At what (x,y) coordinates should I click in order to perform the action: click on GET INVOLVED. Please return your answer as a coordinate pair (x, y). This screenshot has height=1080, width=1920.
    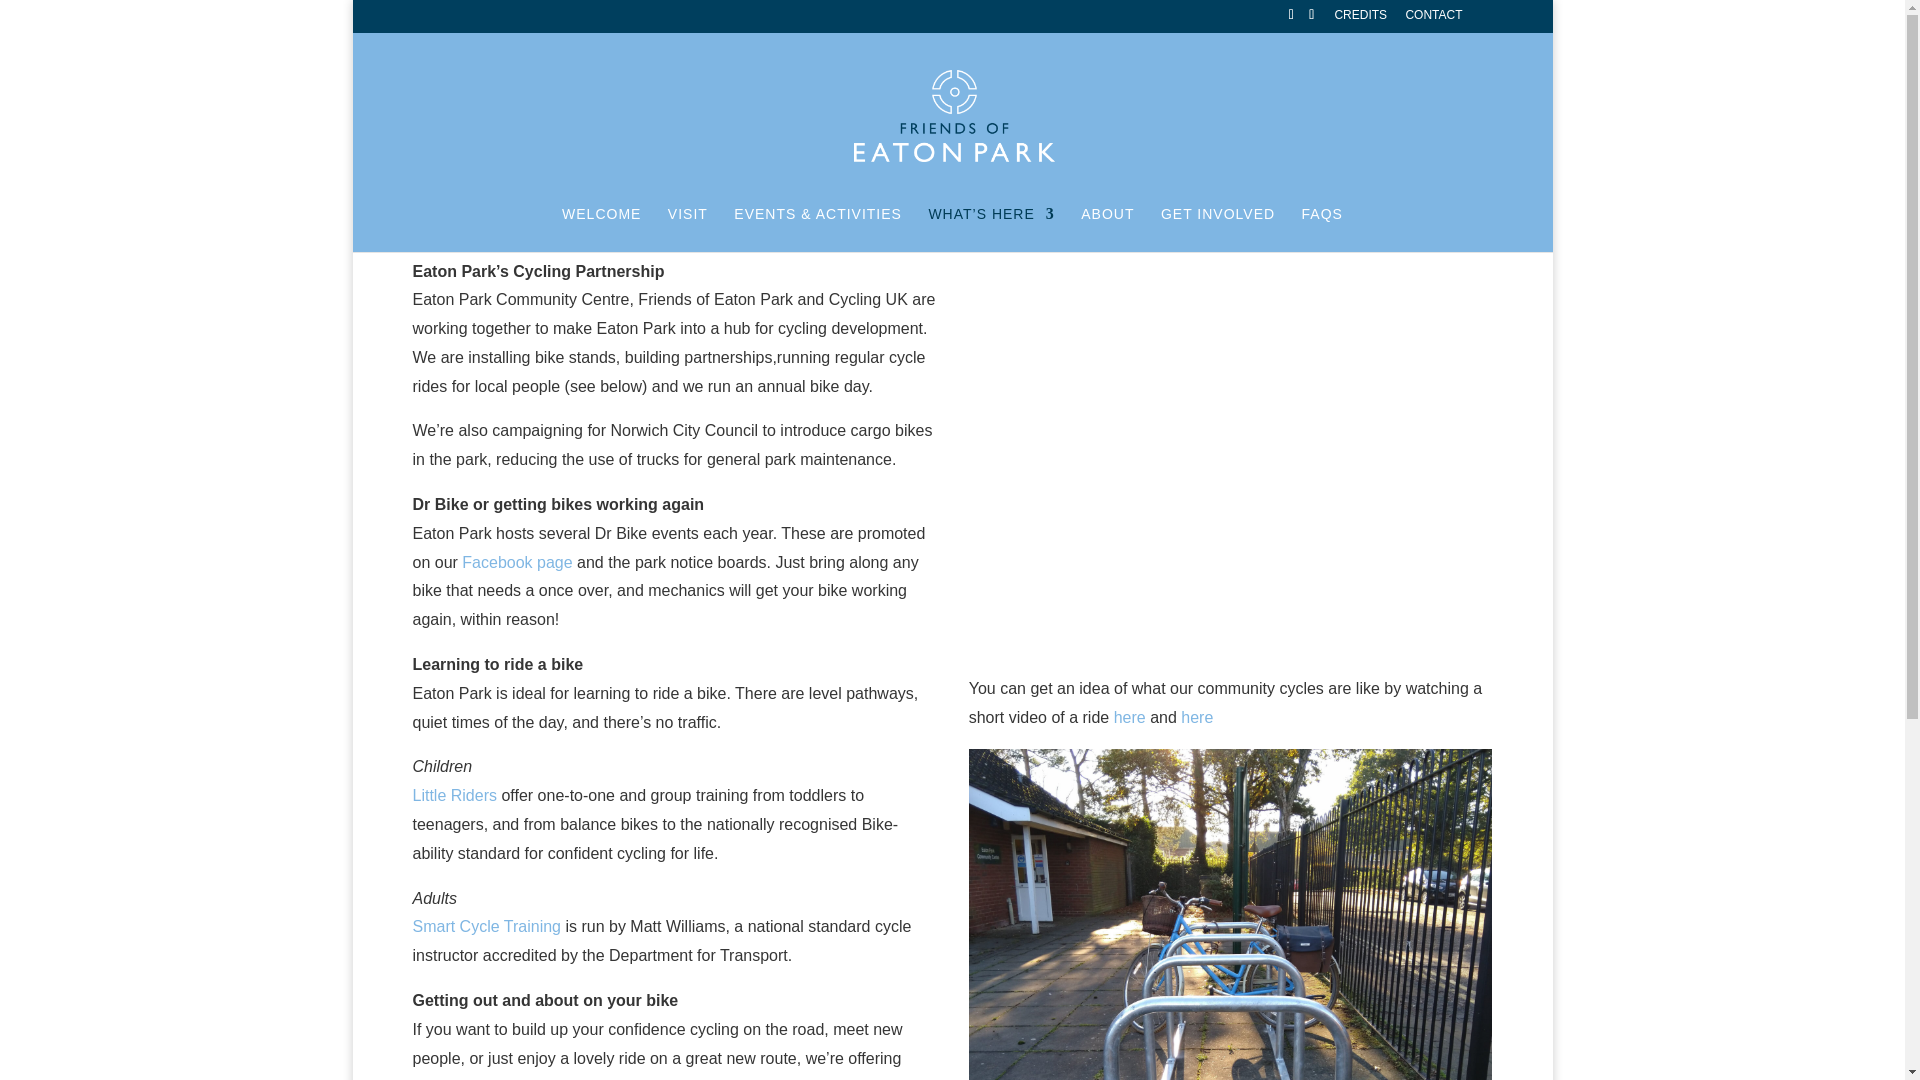
    Looking at the image, I should click on (1218, 229).